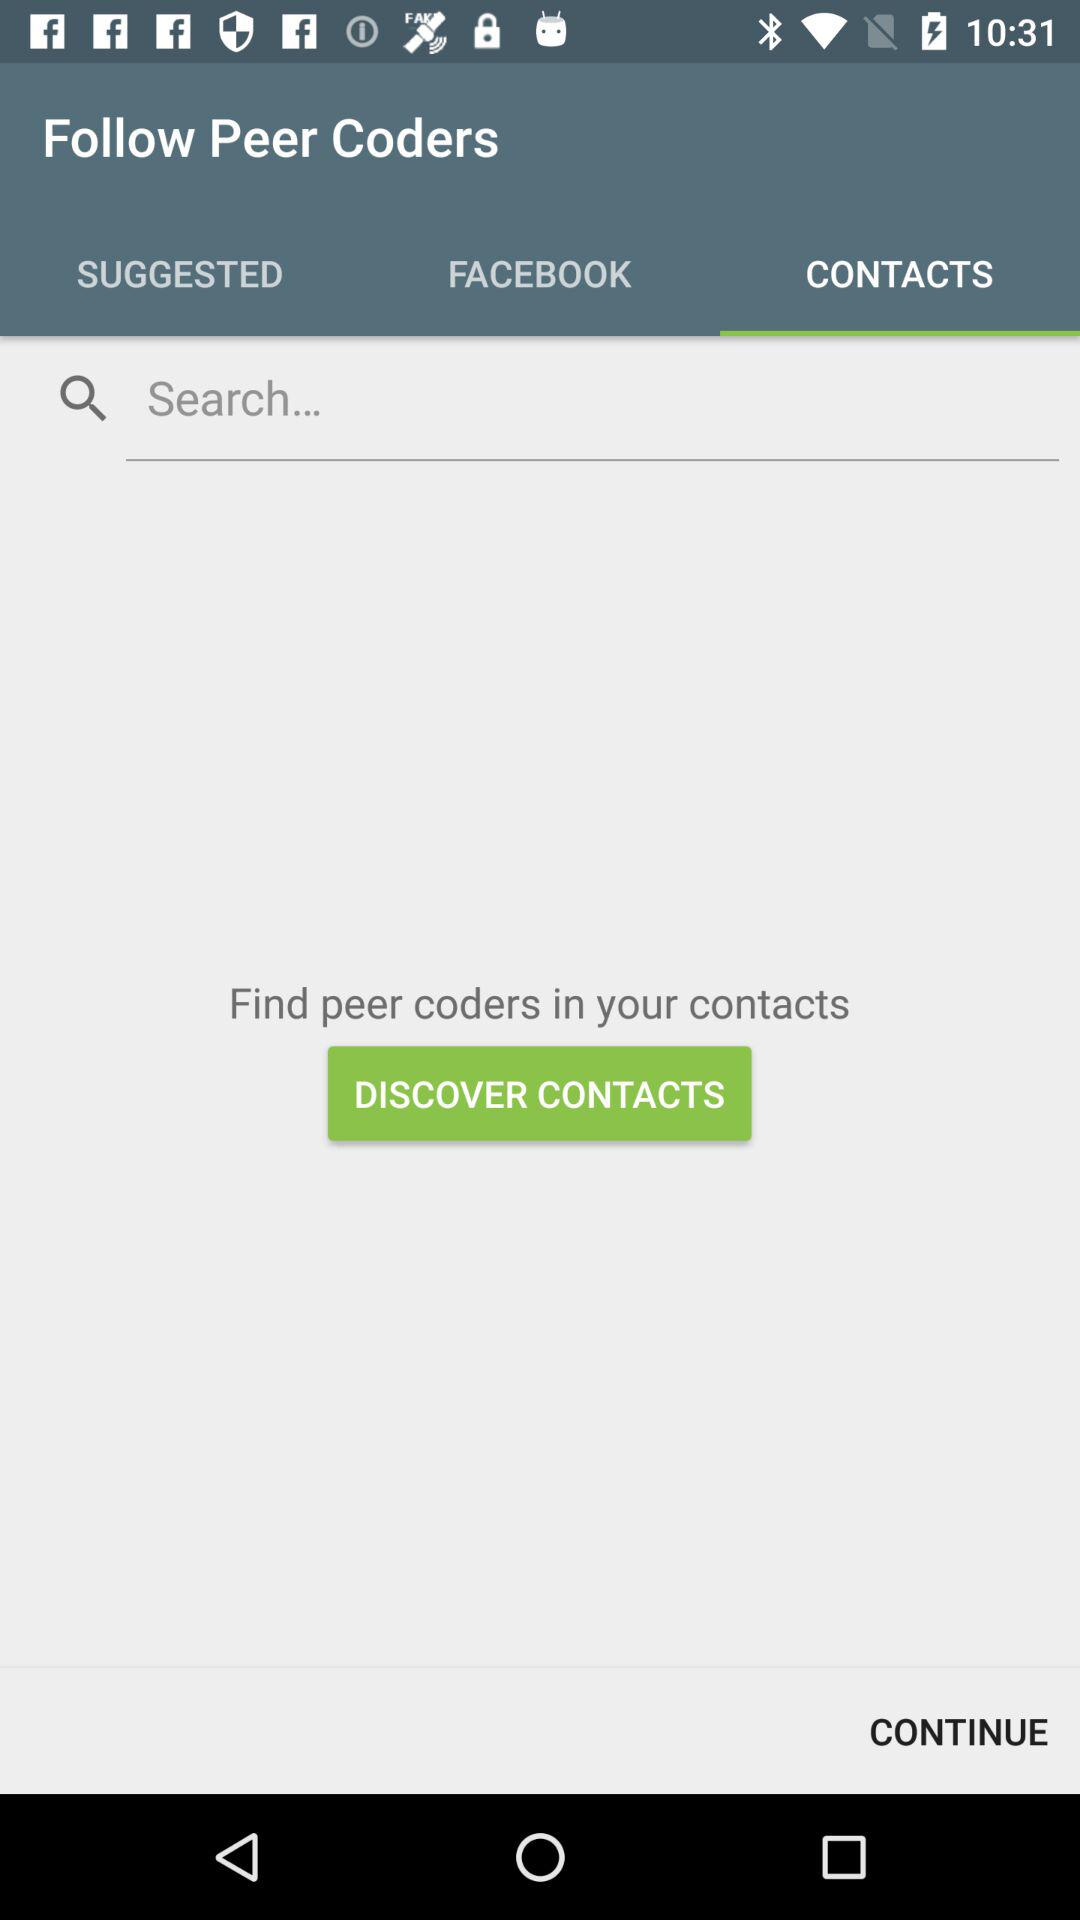  What do you see at coordinates (592, 397) in the screenshot?
I see `enter search` at bounding box center [592, 397].